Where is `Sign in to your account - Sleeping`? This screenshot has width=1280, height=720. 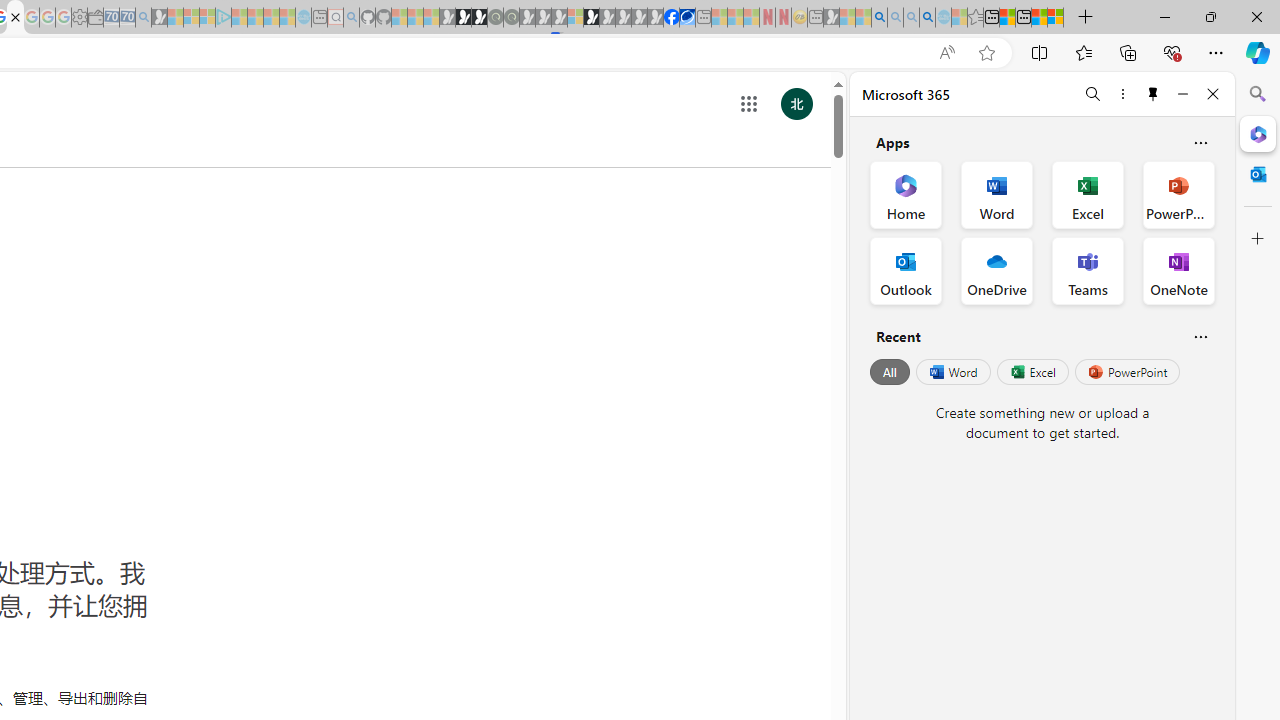 Sign in to your account - Sleeping is located at coordinates (575, 18).